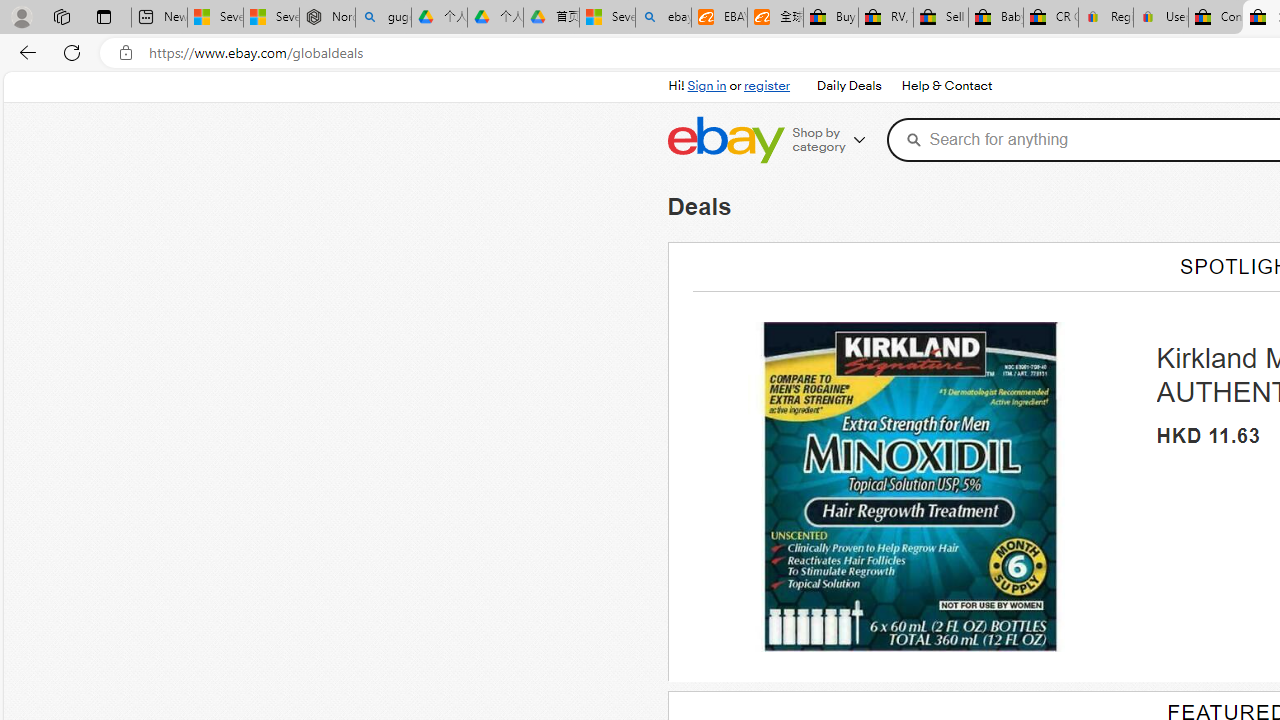 The image size is (1280, 720). I want to click on Sign in, so click(707, 86).